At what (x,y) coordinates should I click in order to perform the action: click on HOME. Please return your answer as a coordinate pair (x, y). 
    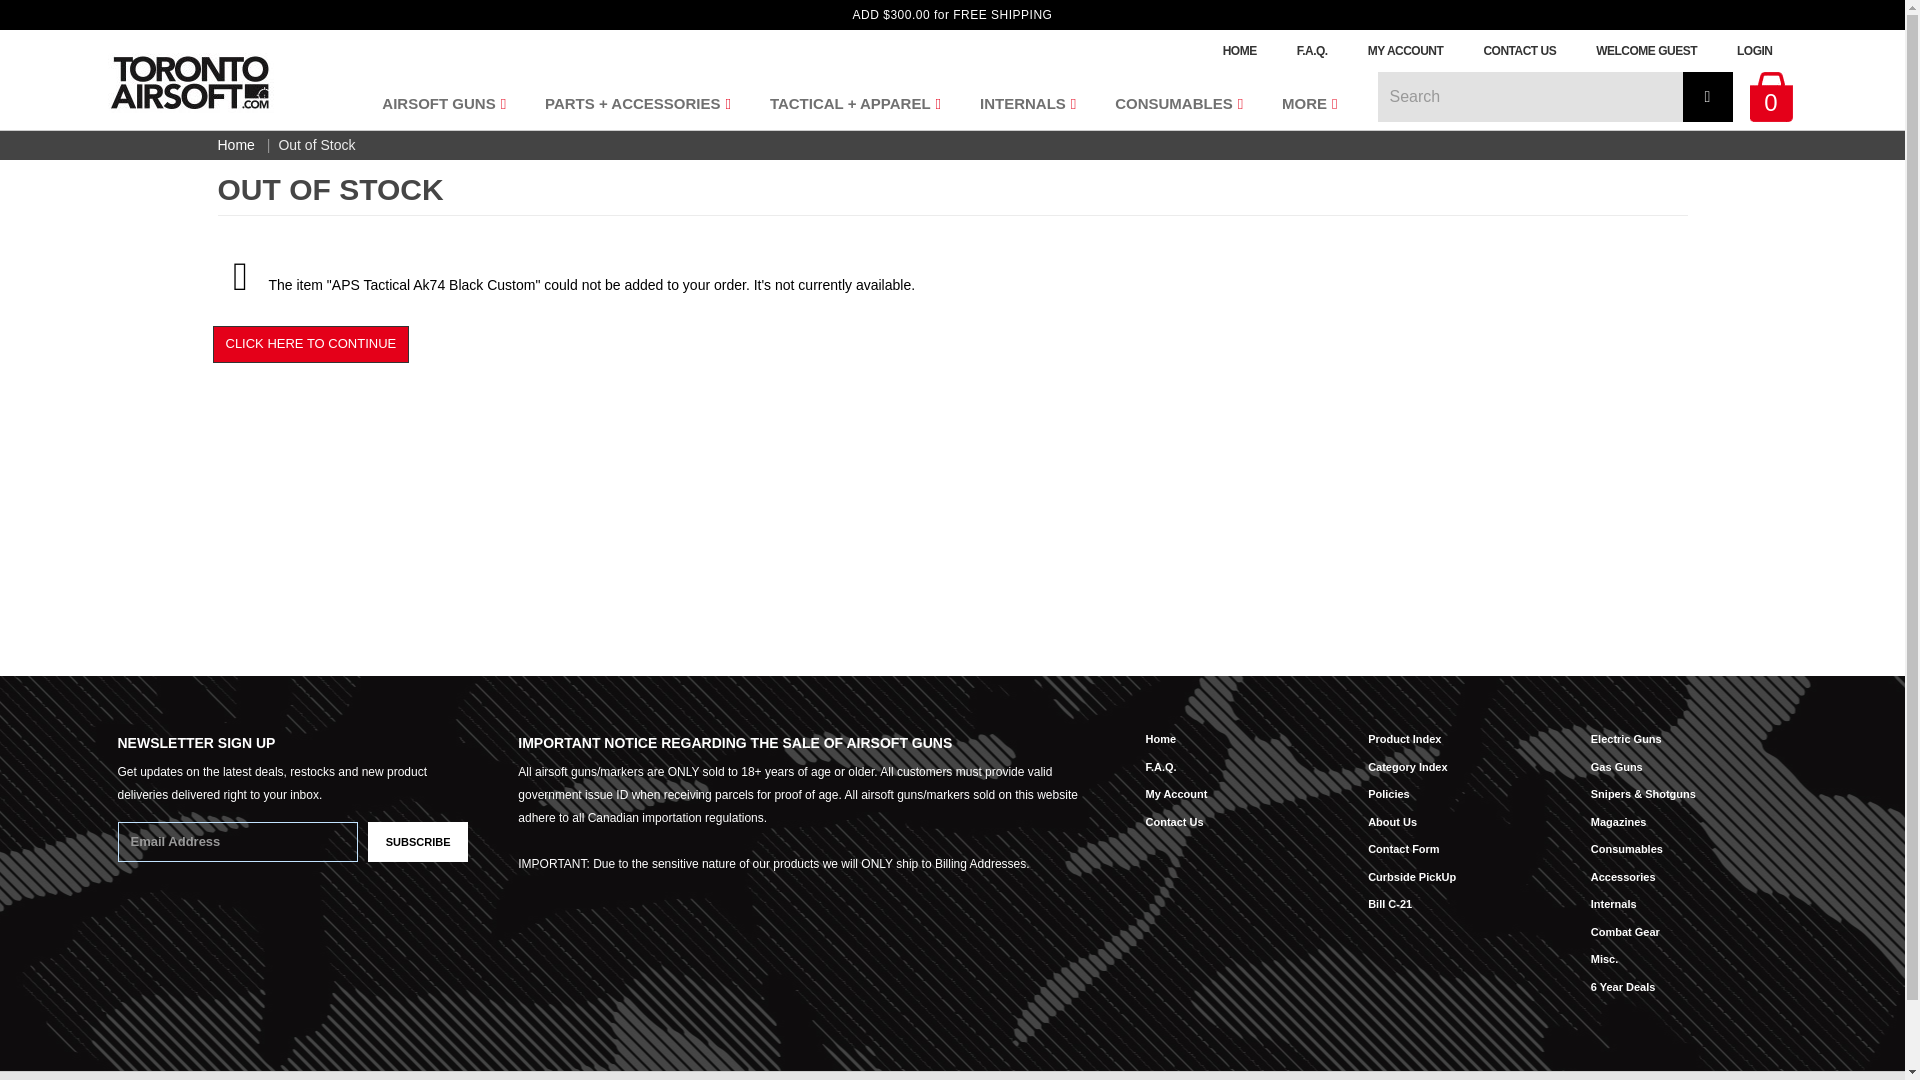
    Looking at the image, I should click on (1240, 51).